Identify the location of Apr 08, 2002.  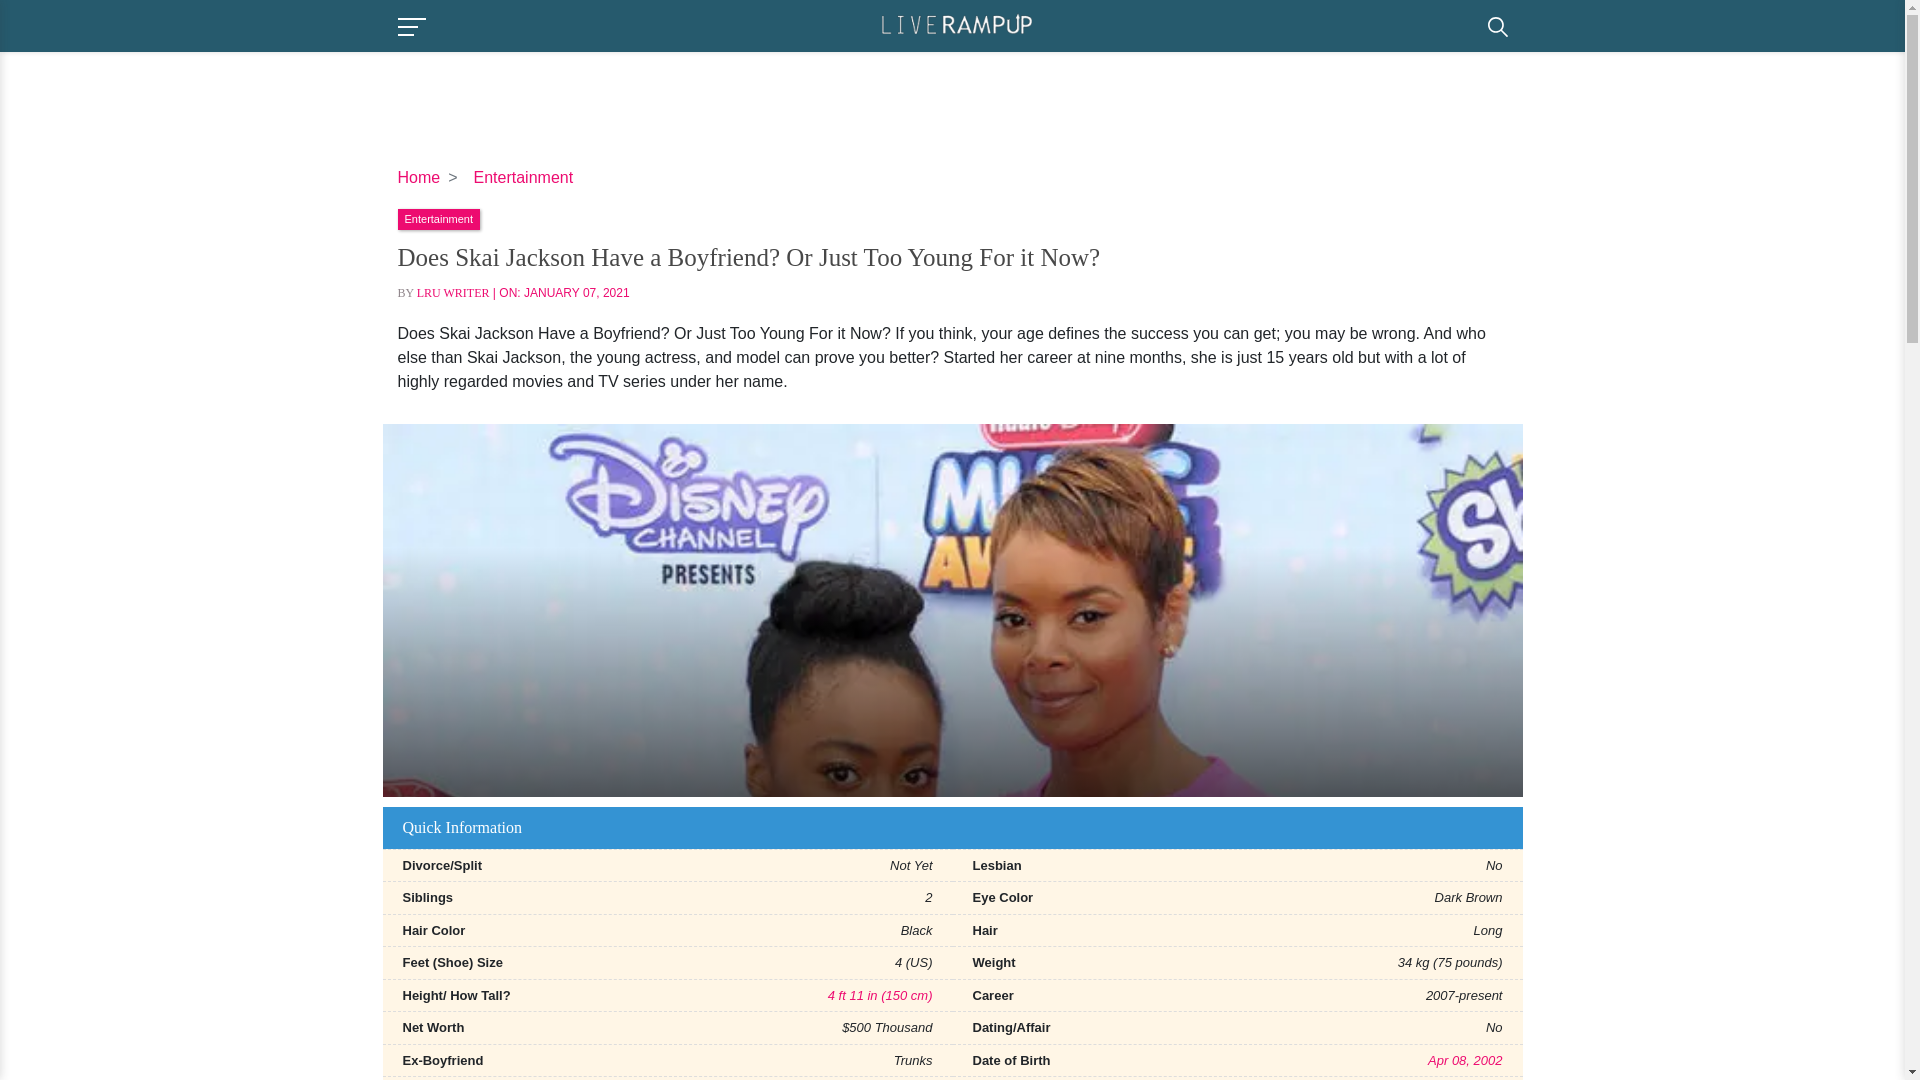
(1464, 1060).